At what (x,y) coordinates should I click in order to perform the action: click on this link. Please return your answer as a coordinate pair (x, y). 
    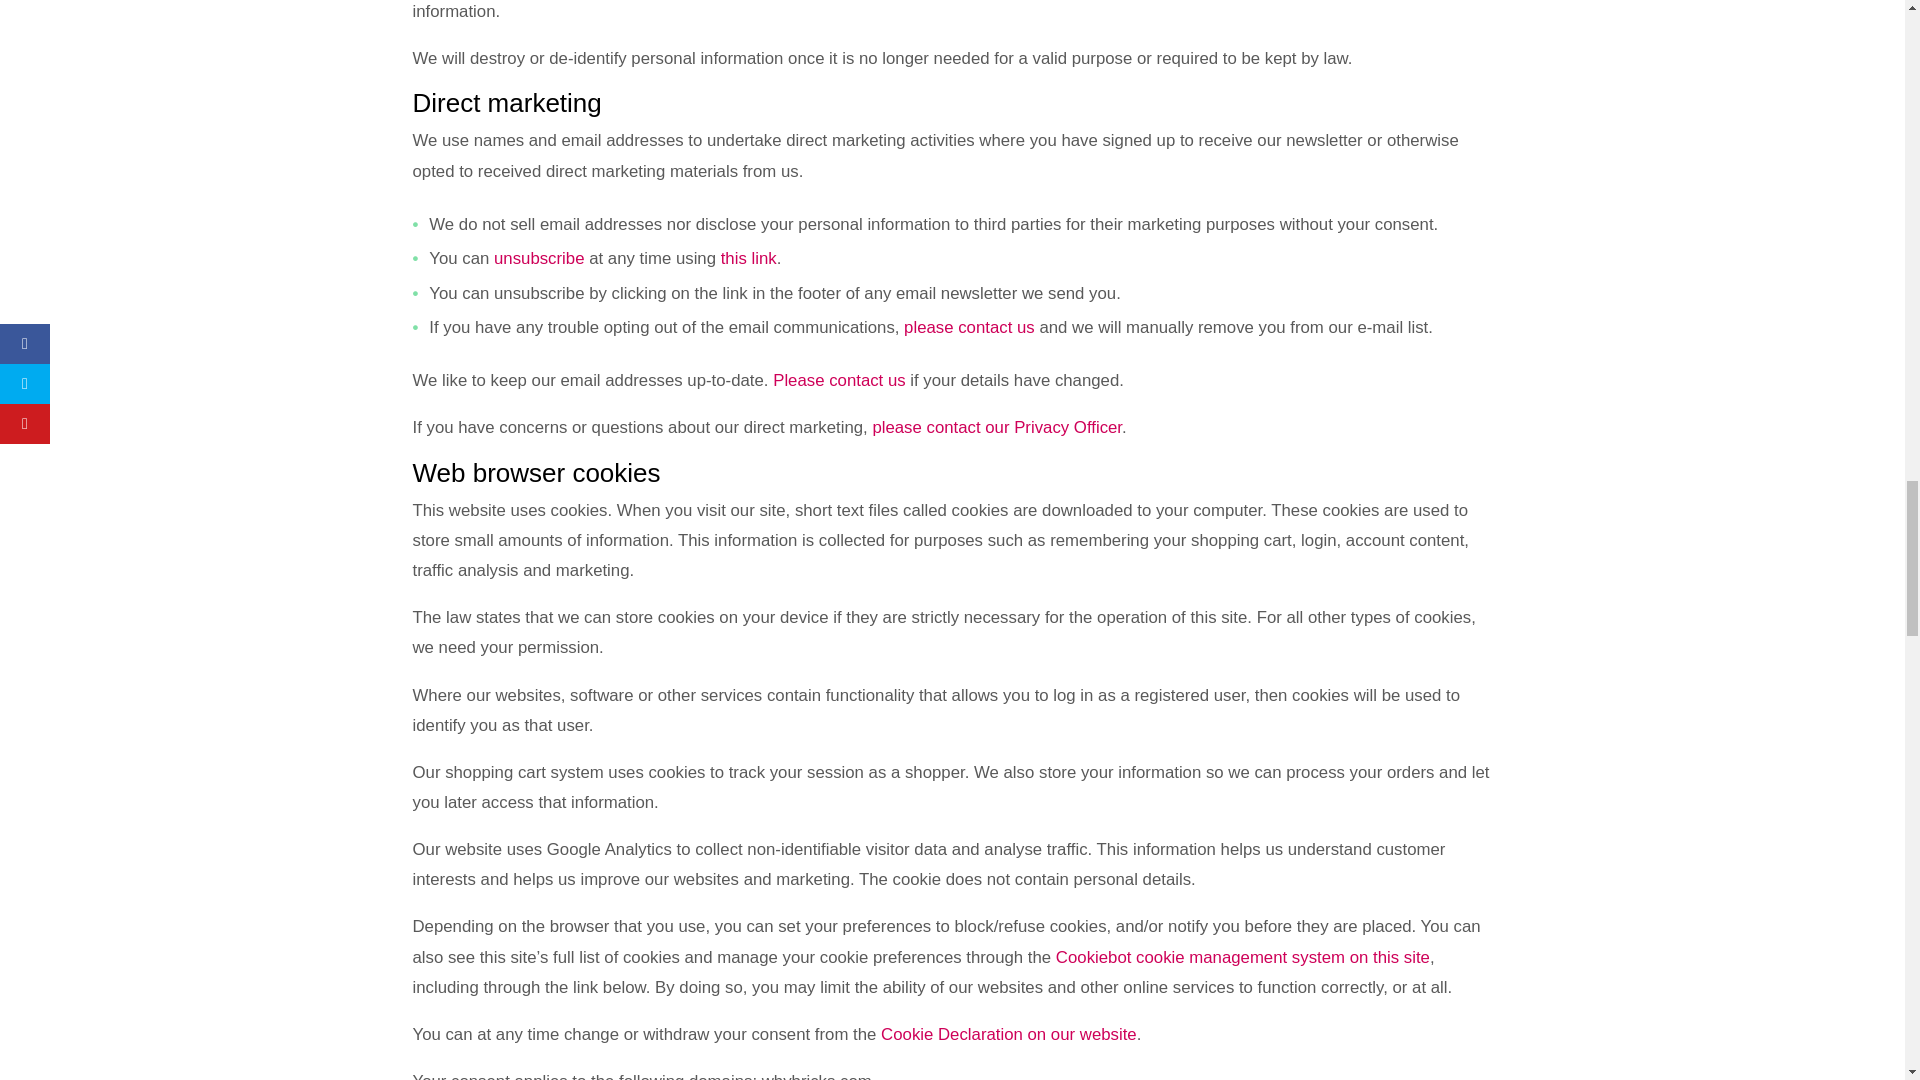
    Looking at the image, I should click on (749, 258).